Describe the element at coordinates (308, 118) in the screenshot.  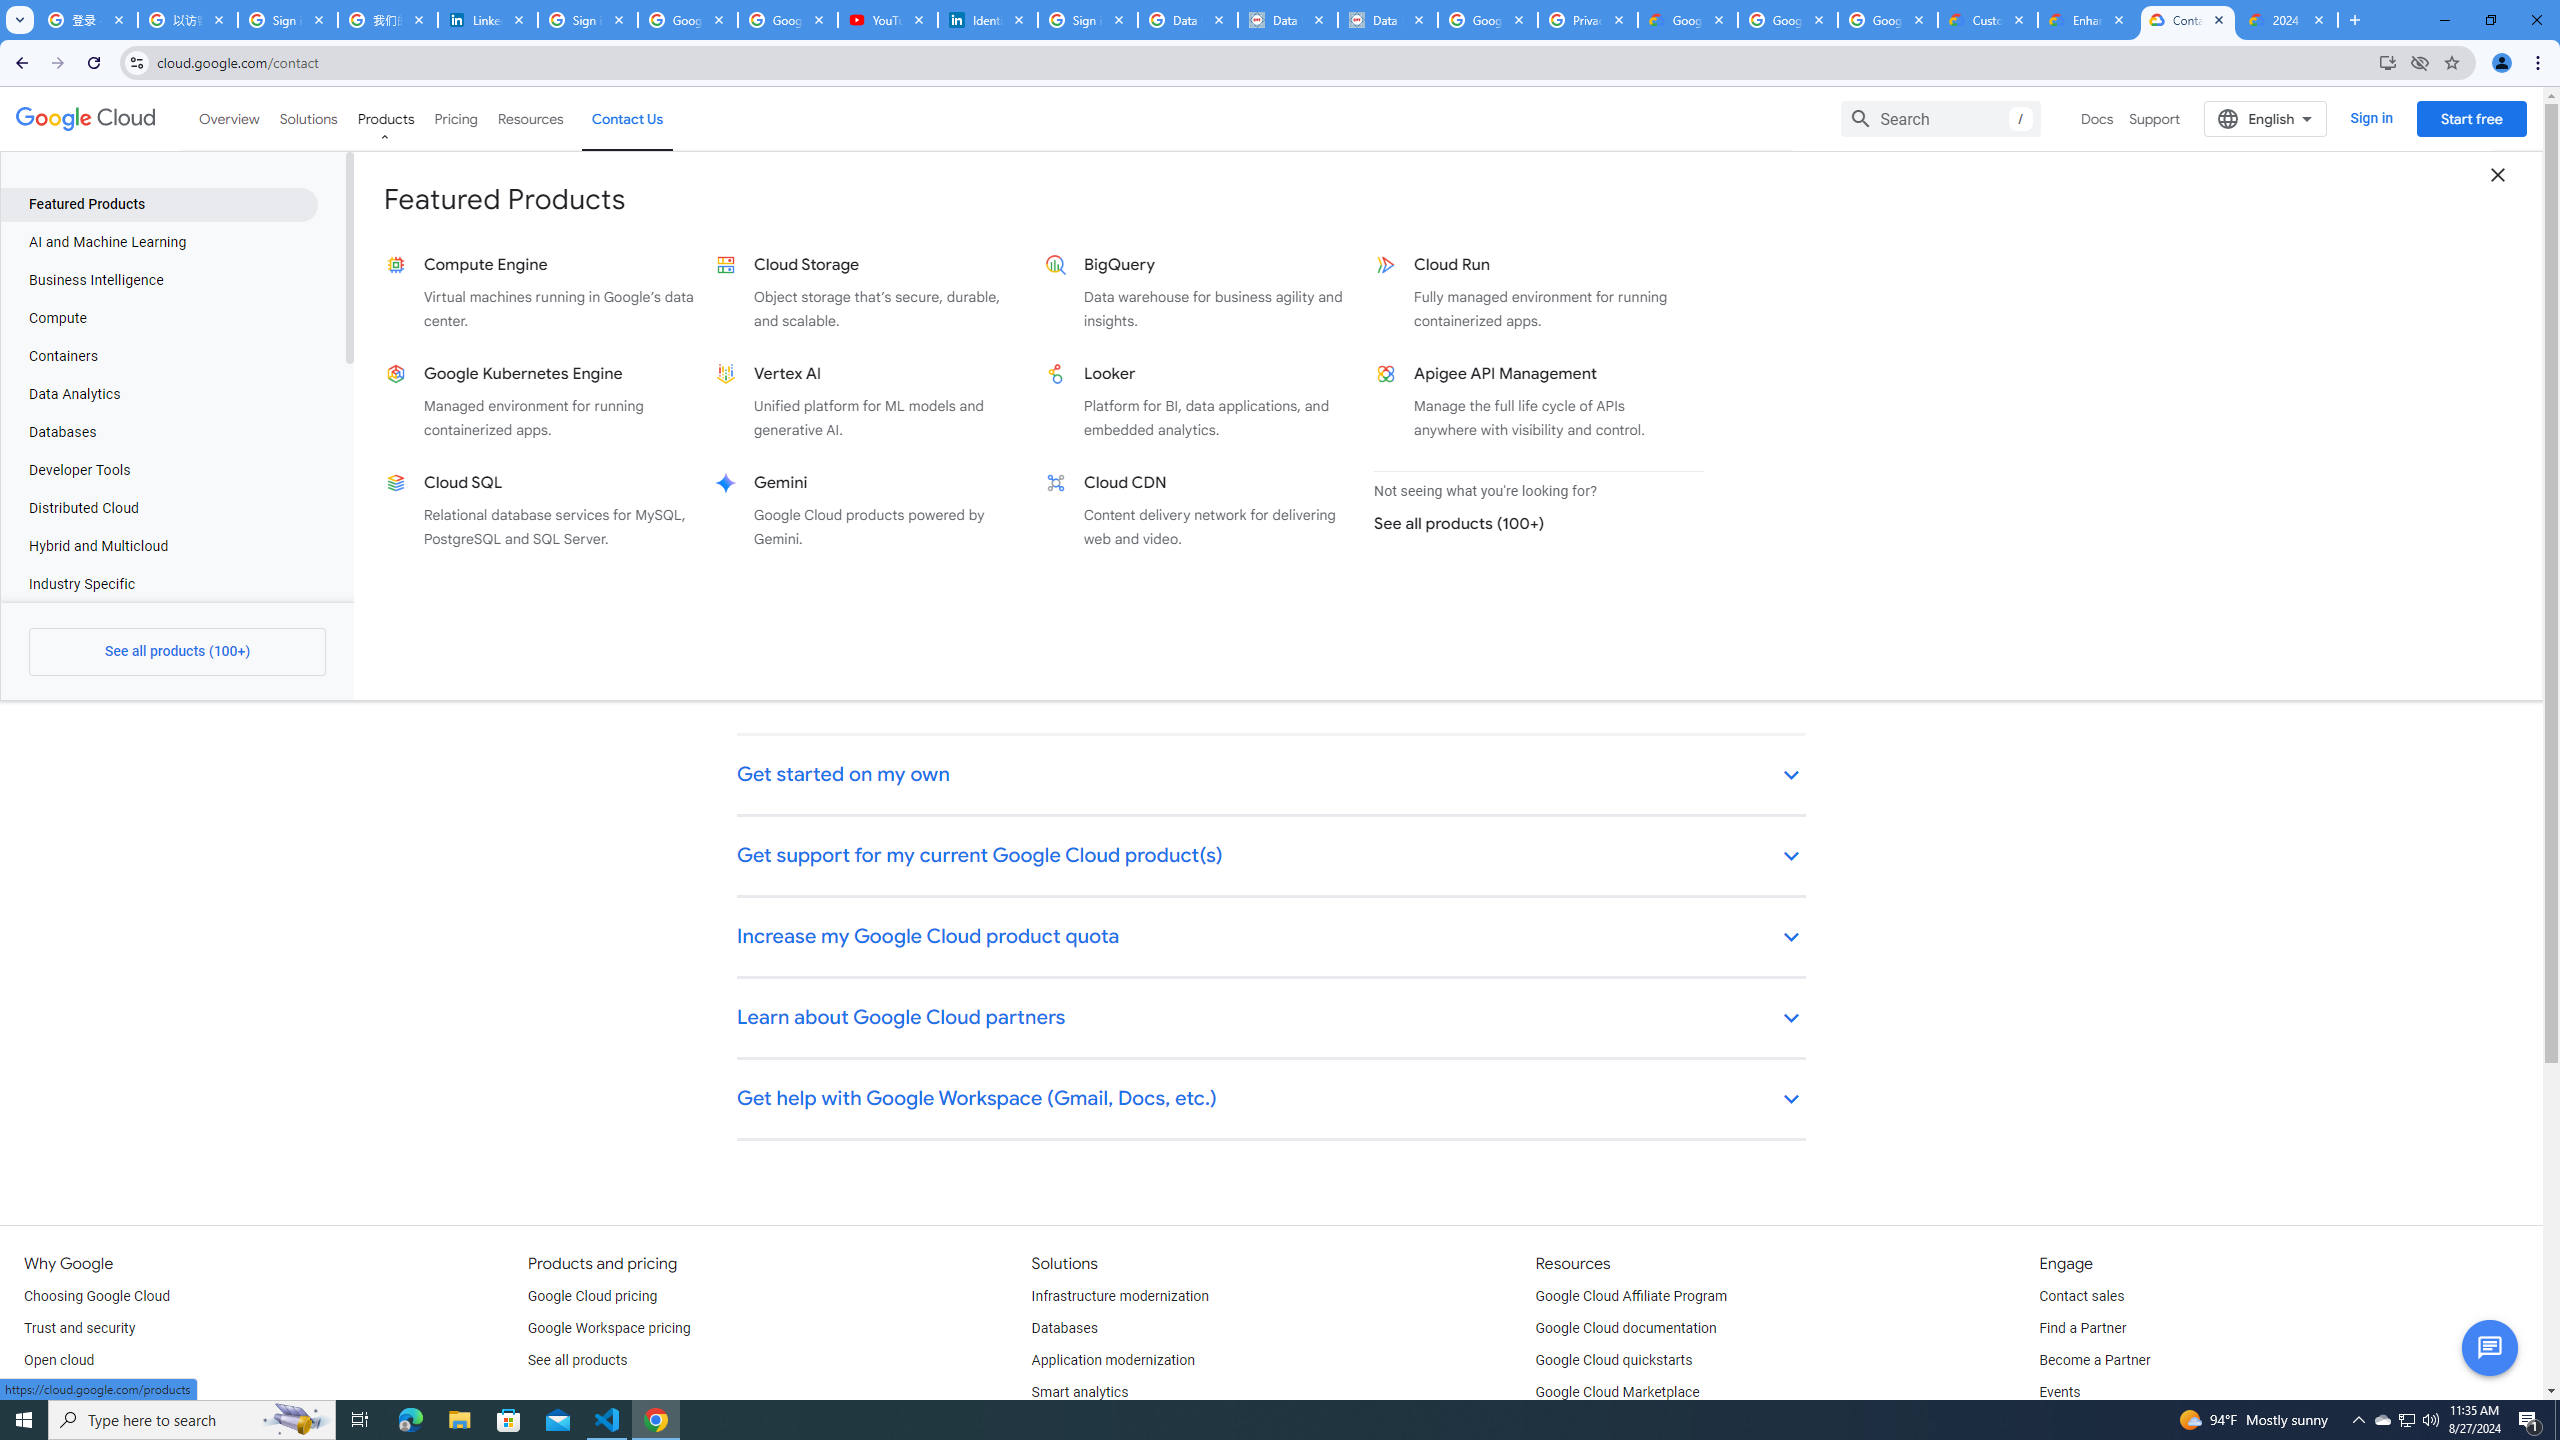
I see `Solutions` at that location.